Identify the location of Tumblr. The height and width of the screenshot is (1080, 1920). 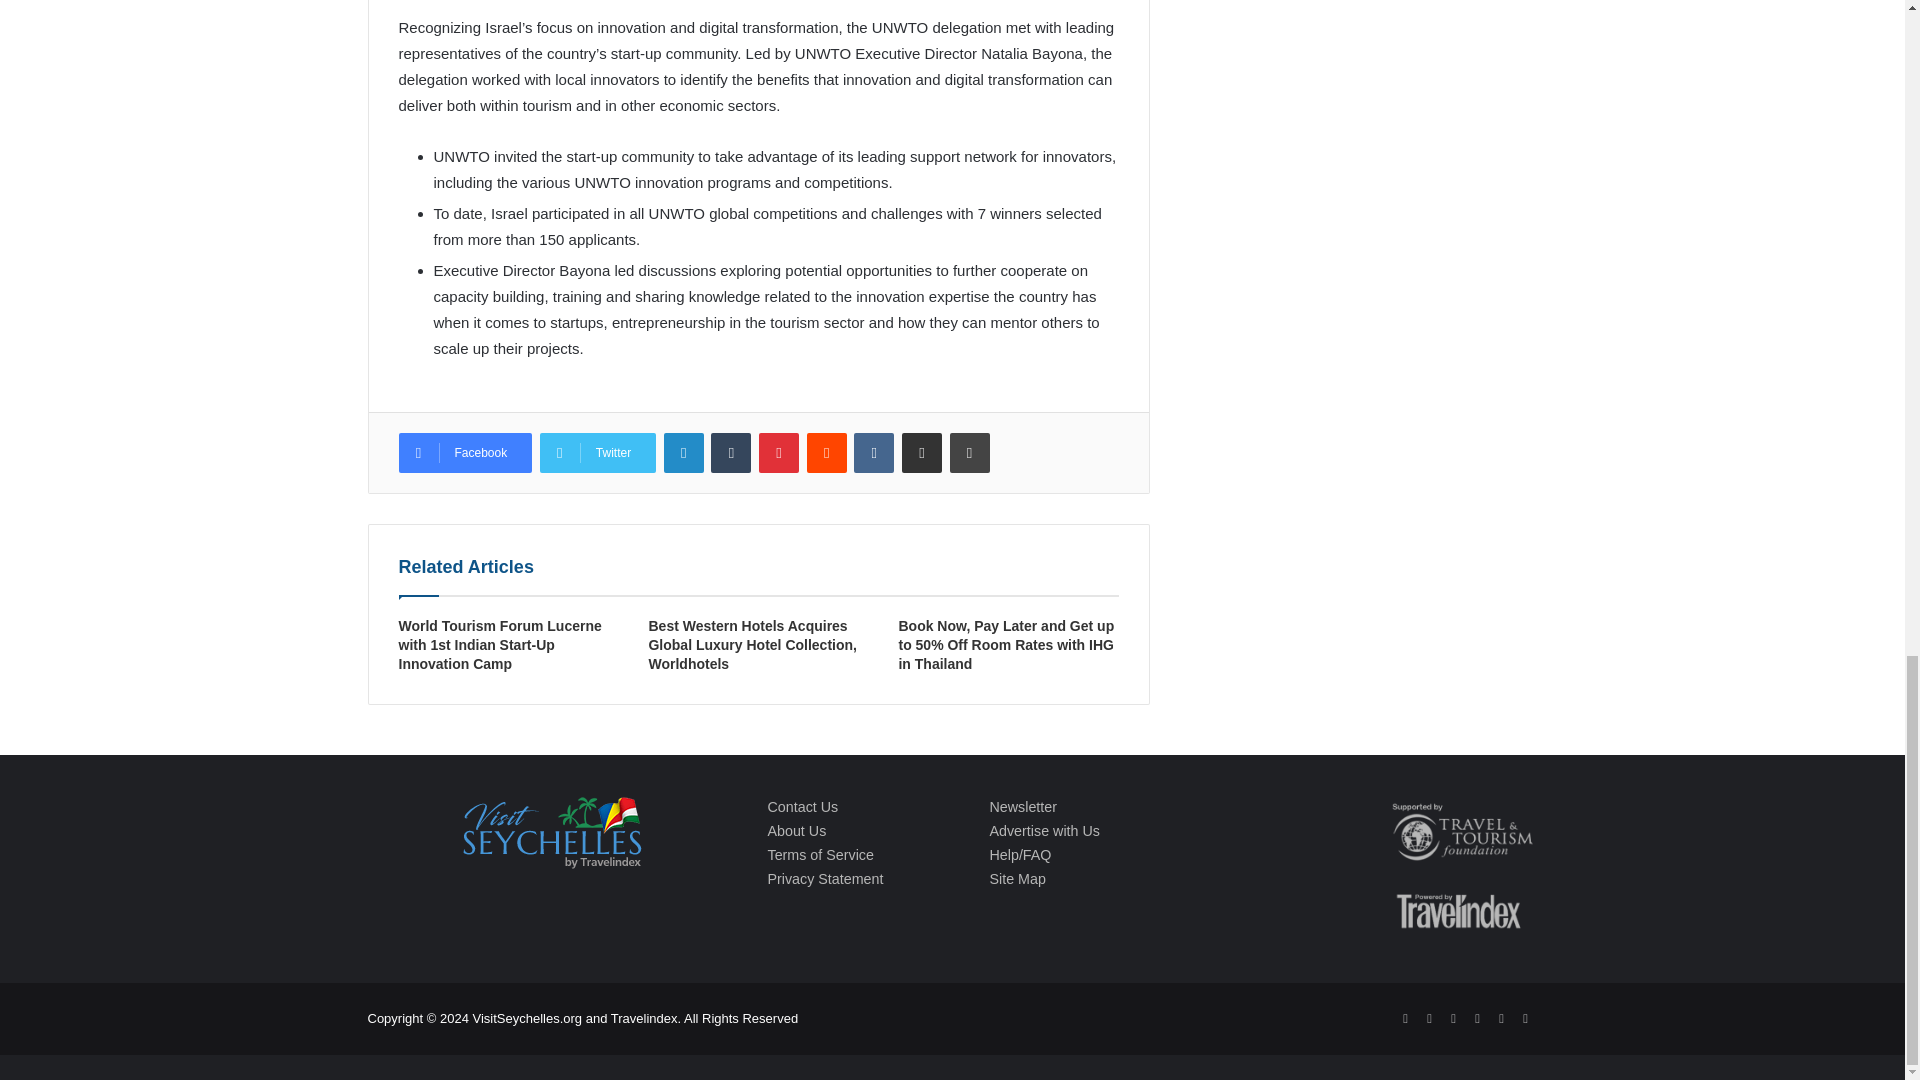
(730, 453).